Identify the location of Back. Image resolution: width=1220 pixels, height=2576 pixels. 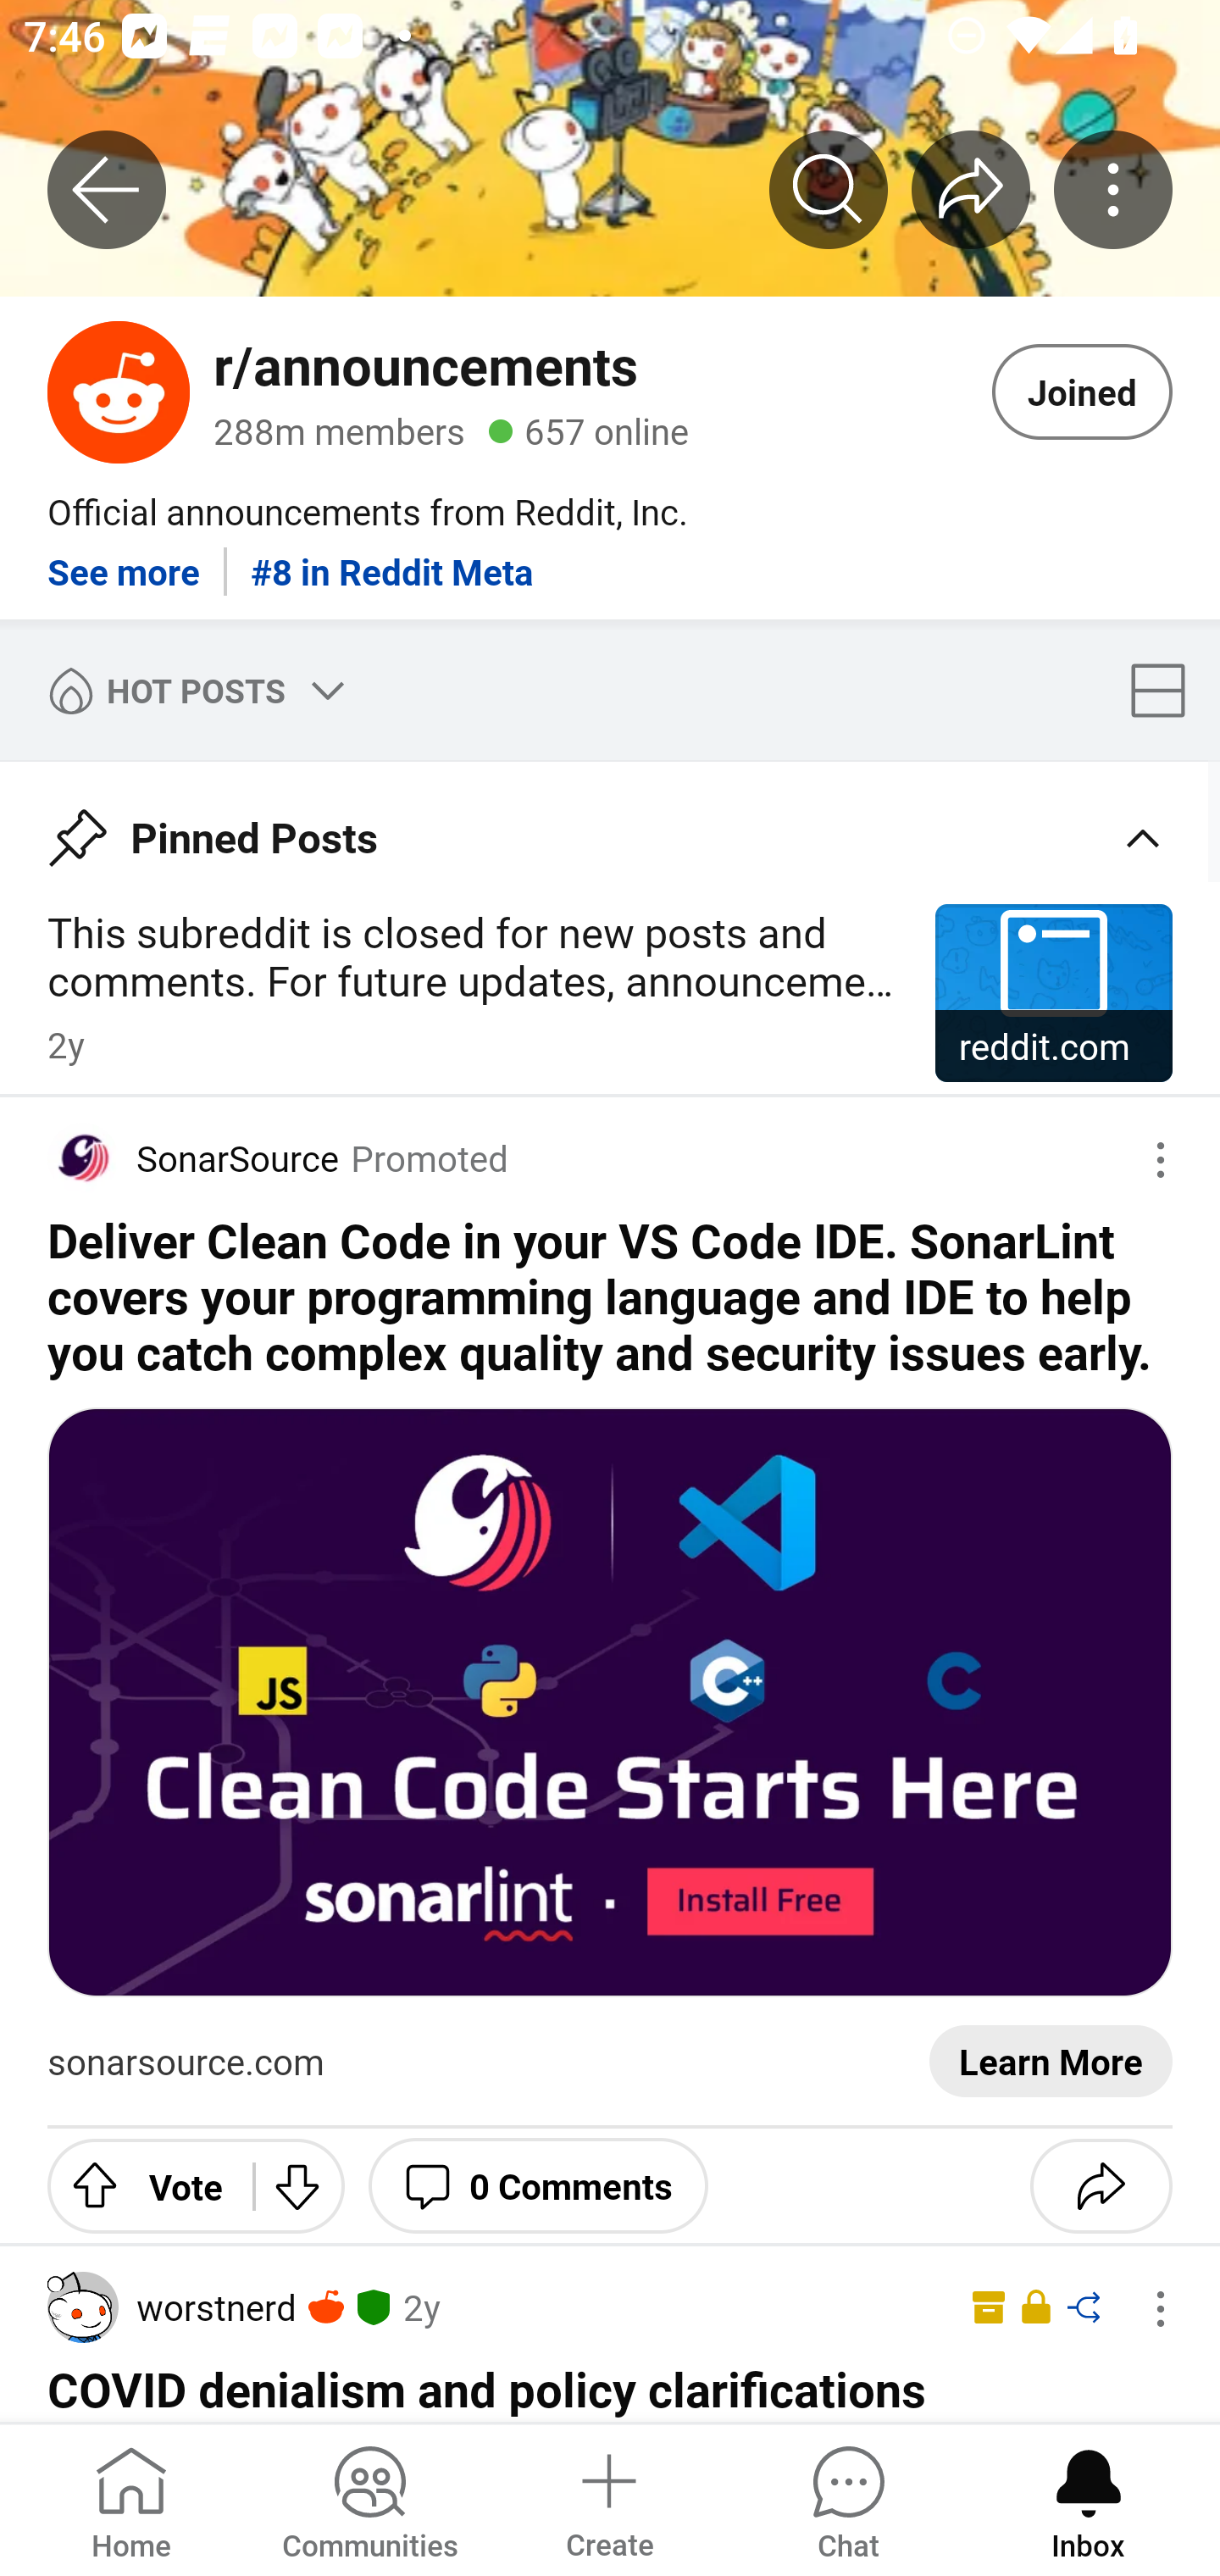
(107, 189).